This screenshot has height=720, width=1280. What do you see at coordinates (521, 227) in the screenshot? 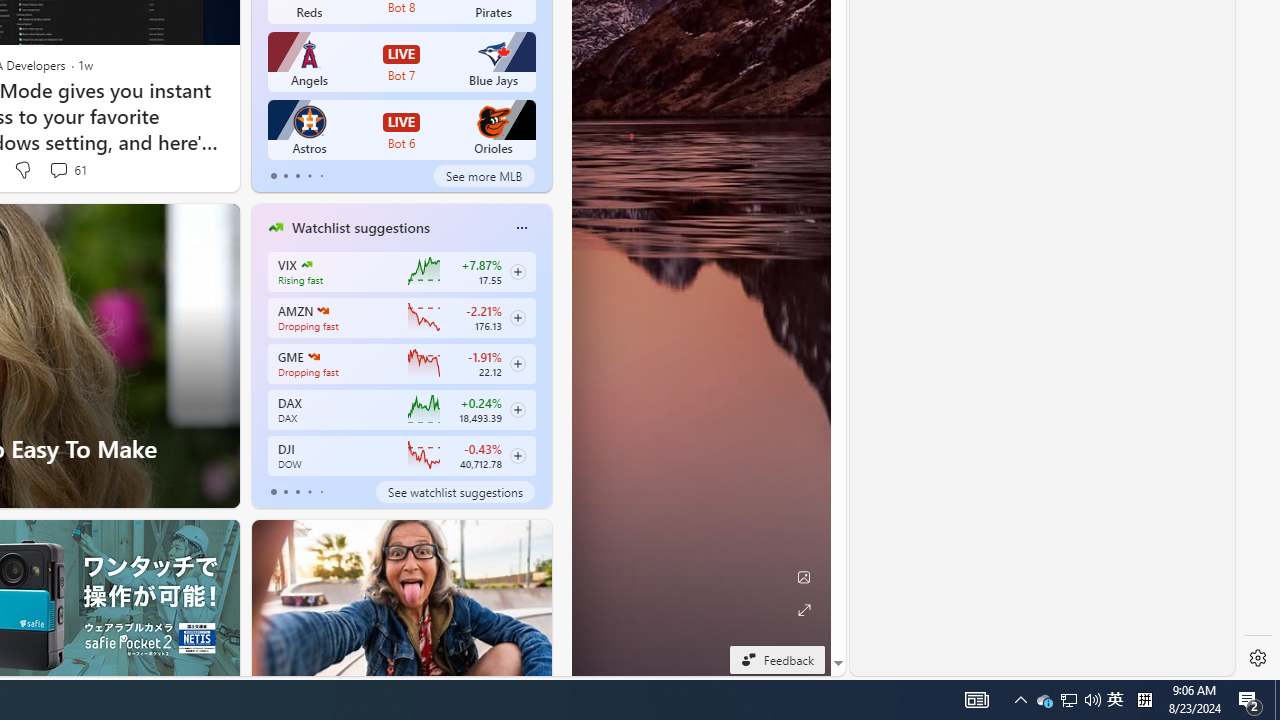
I see `More options` at bounding box center [521, 227].